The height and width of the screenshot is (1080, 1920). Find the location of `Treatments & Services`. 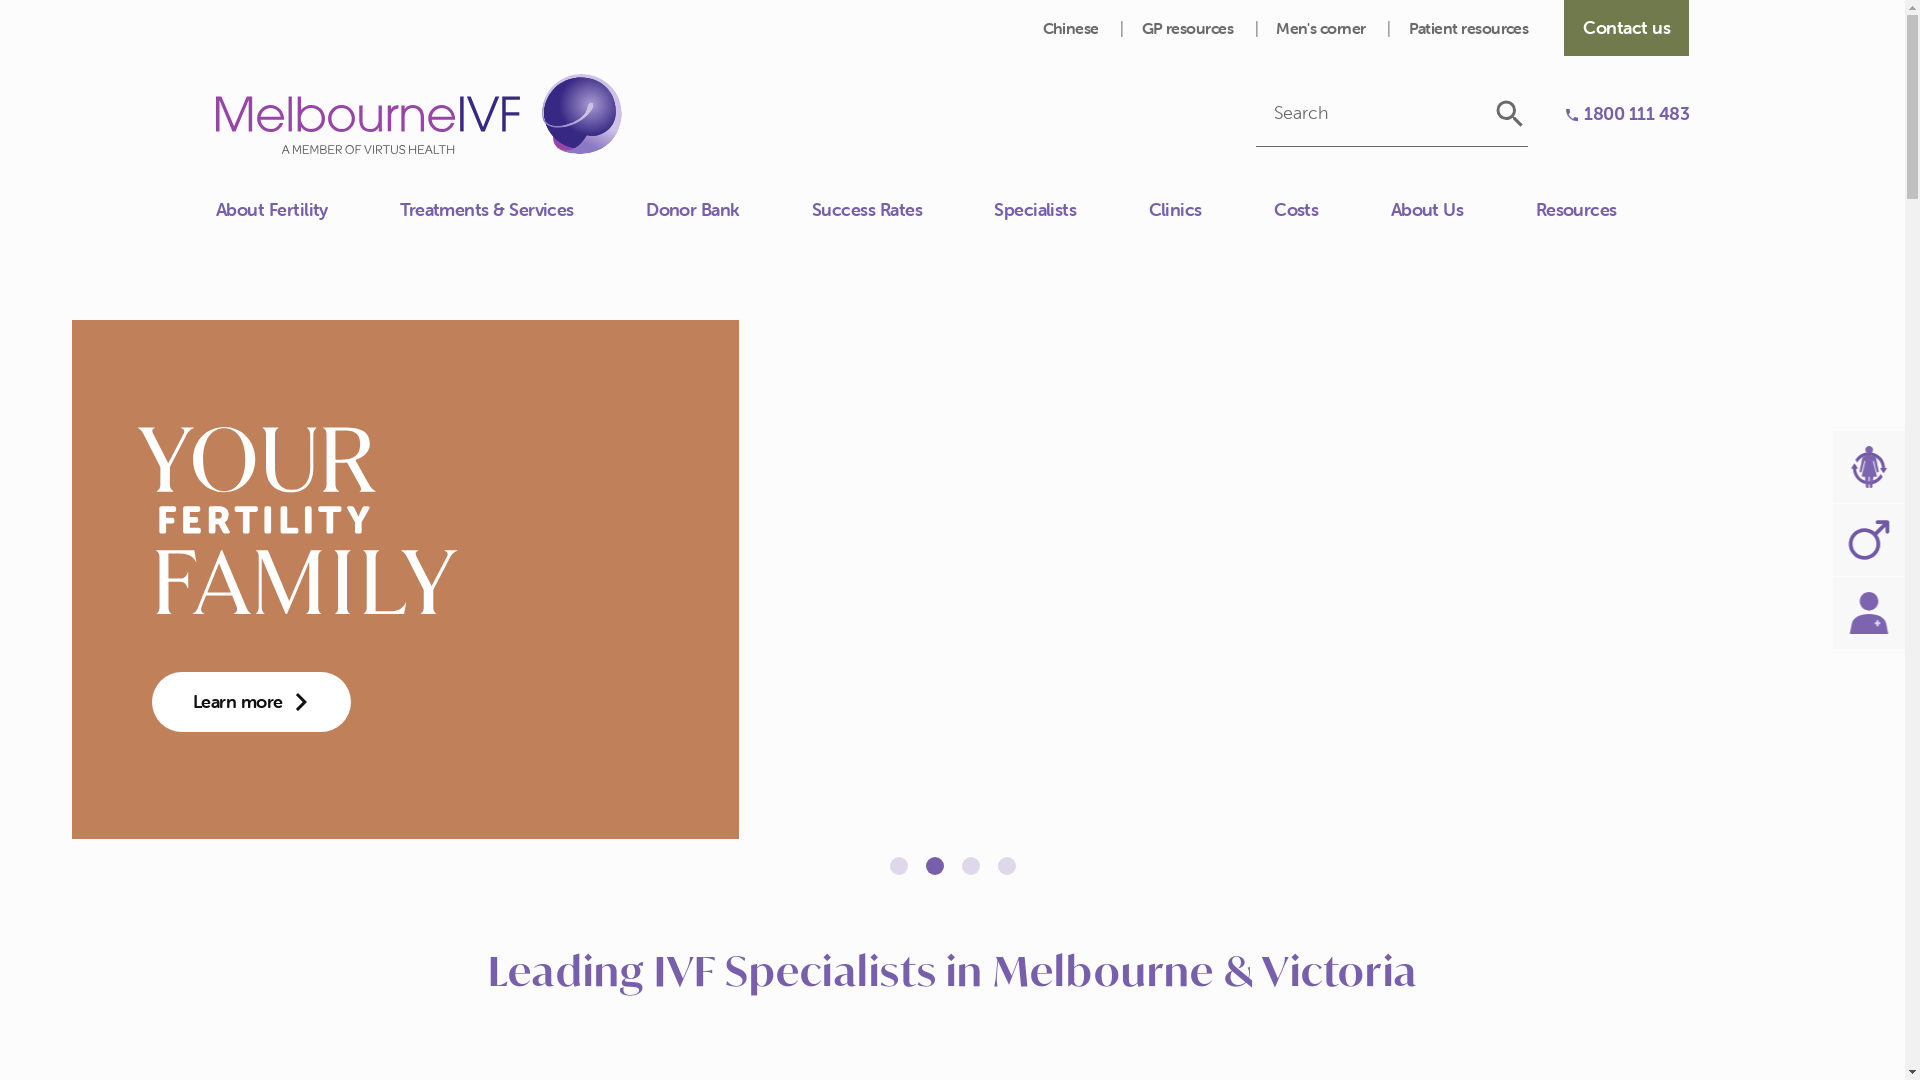

Treatments & Services is located at coordinates (523, 210).